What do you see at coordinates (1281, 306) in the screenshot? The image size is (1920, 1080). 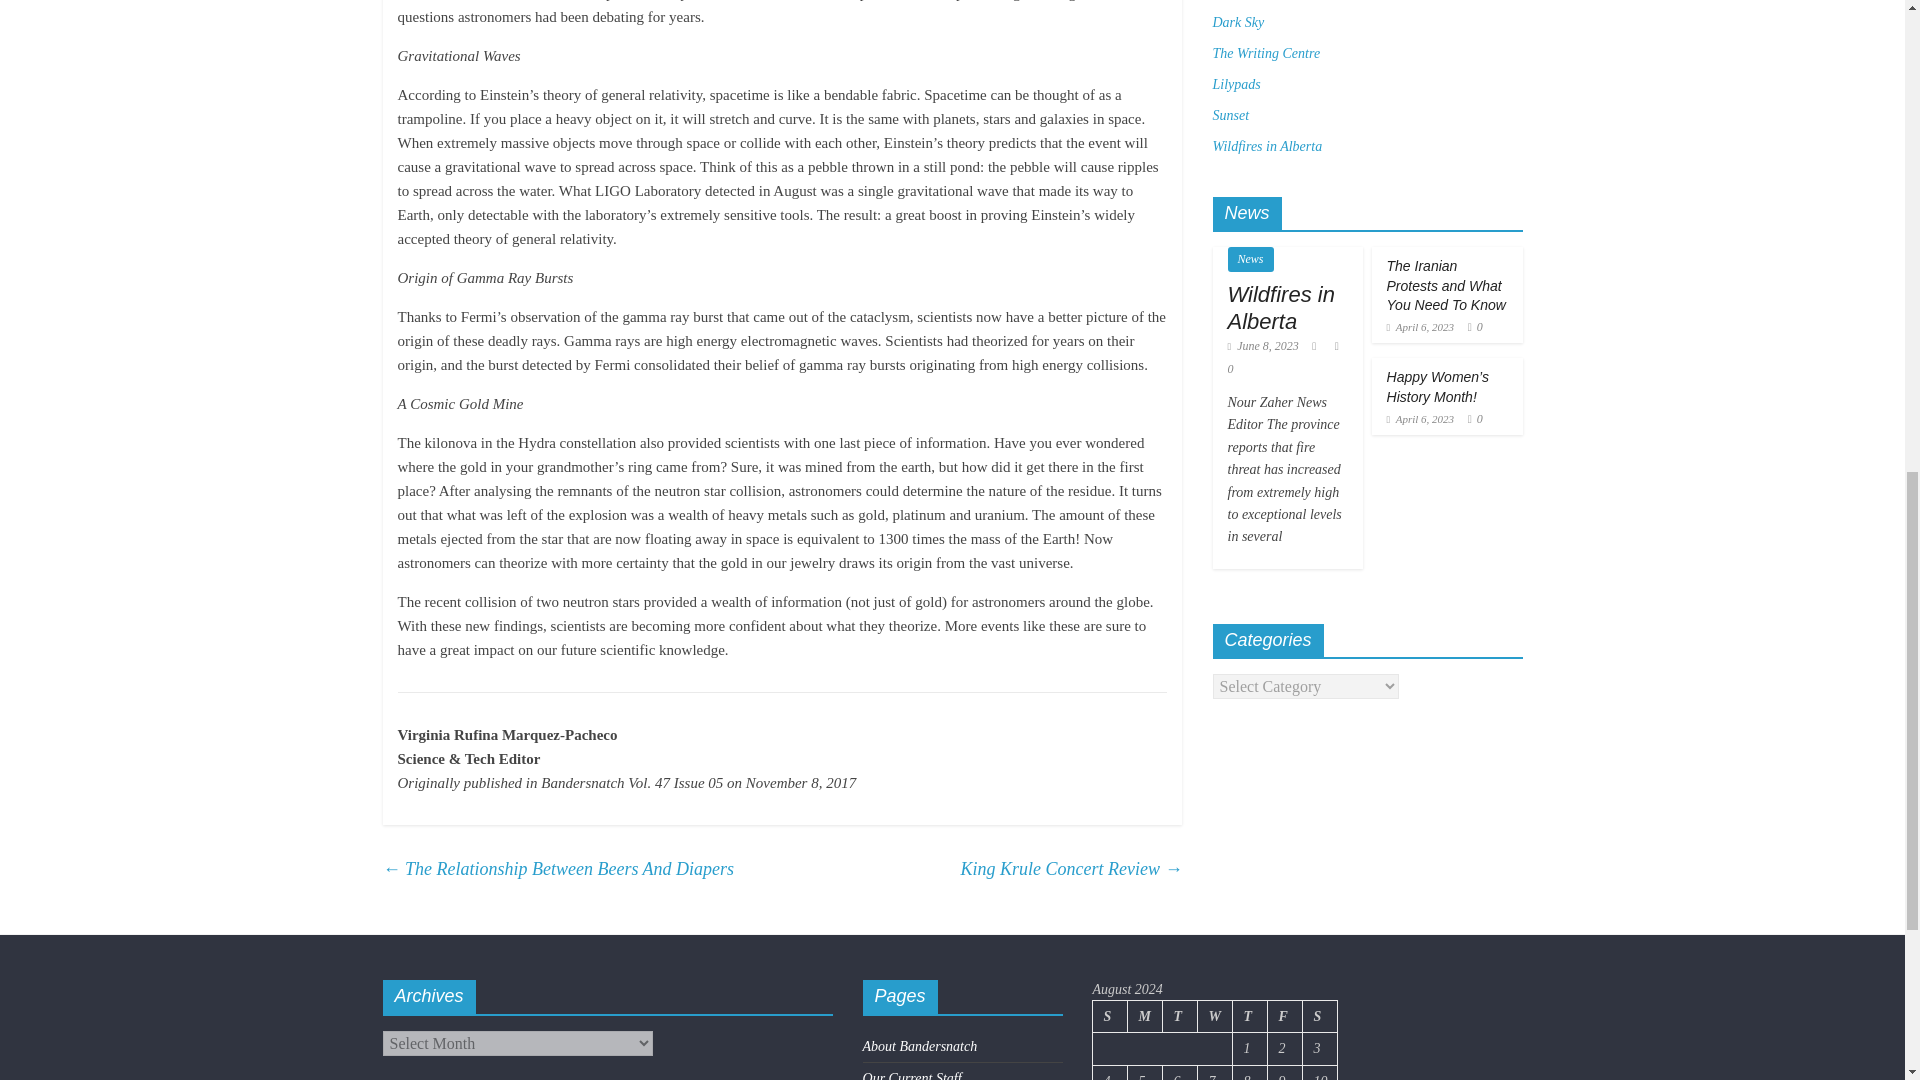 I see `Wildfires in Alberta` at bounding box center [1281, 306].